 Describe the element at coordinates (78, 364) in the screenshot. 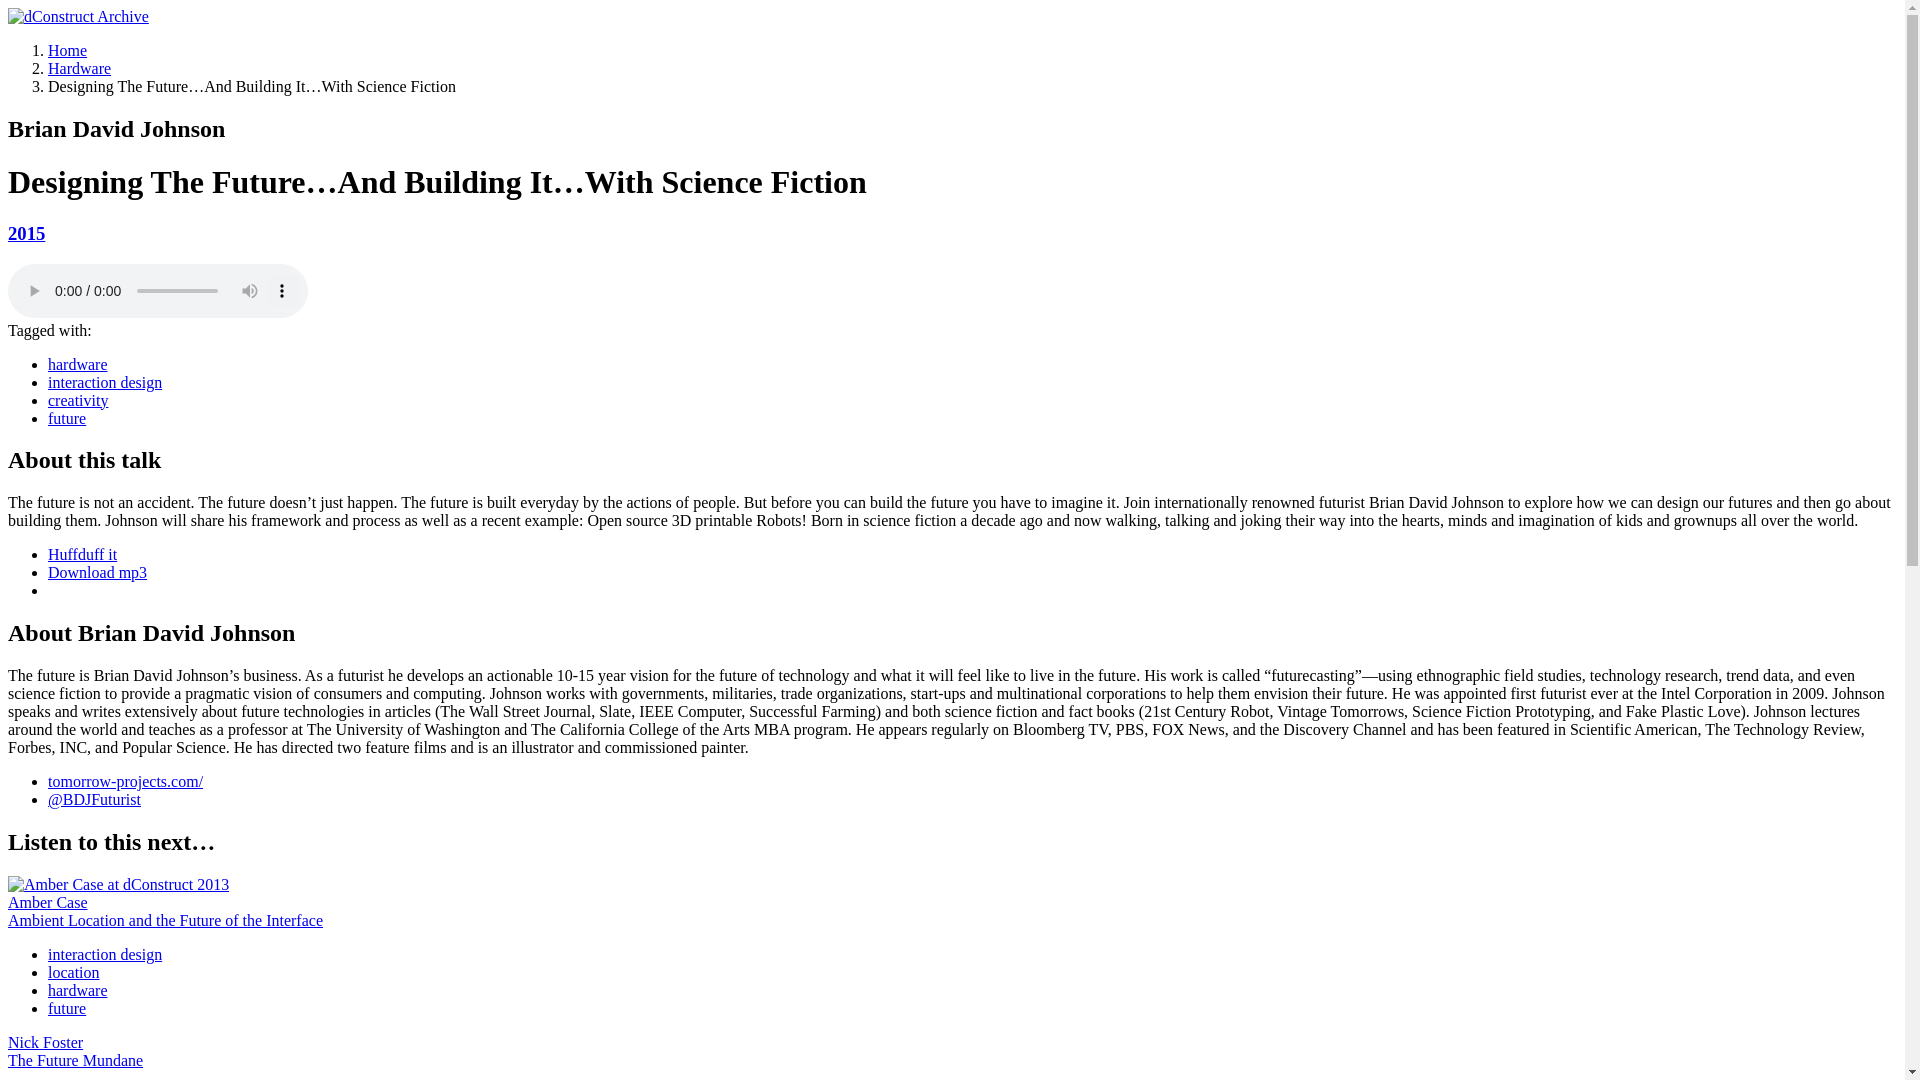

I see `hardware` at that location.